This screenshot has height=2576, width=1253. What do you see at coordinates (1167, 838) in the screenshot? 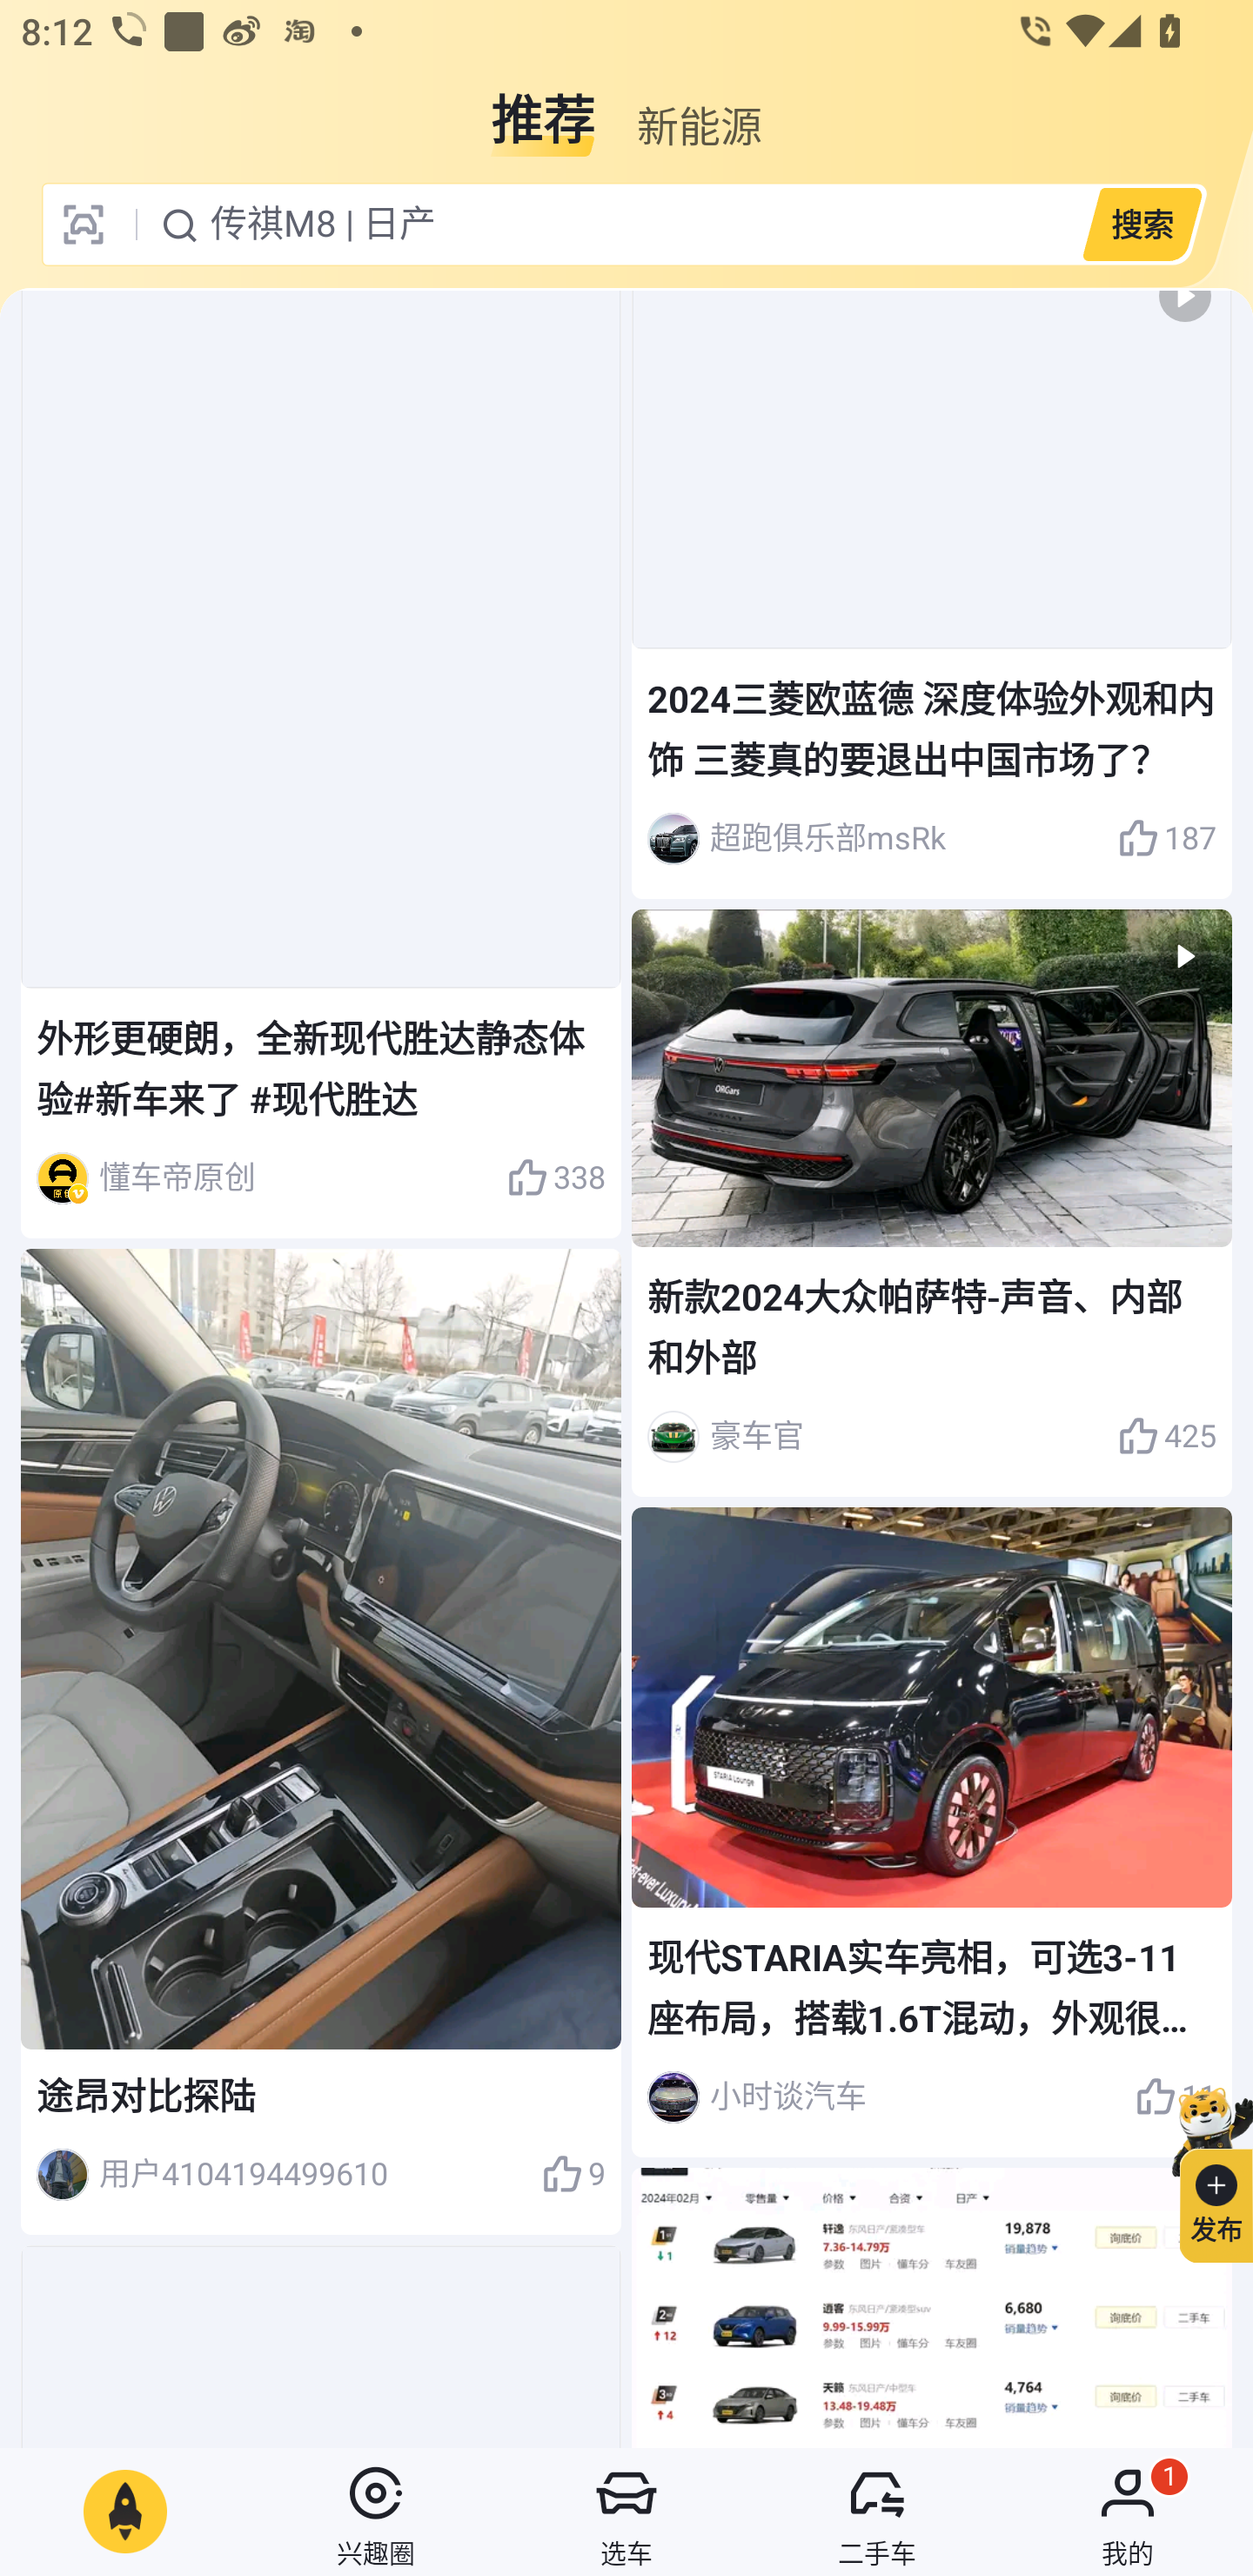
I see `187` at bounding box center [1167, 838].